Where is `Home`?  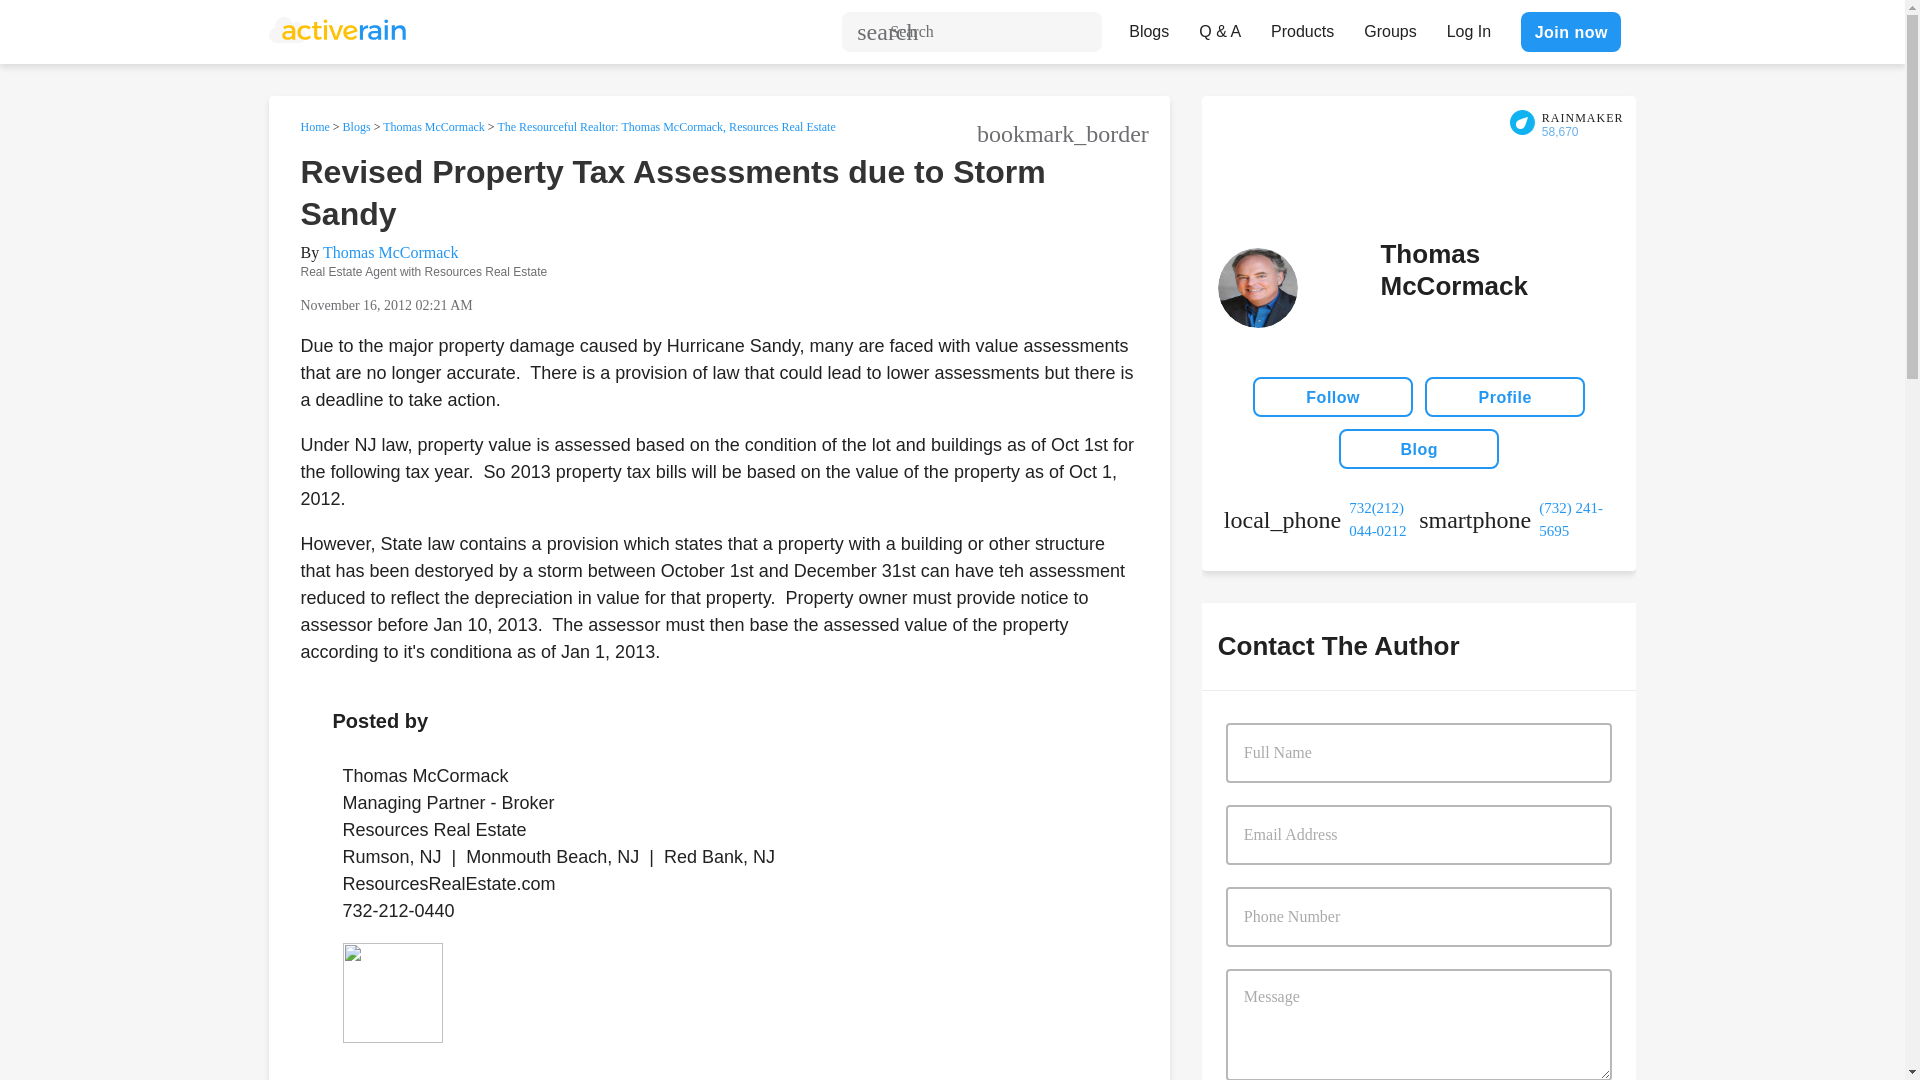
Home is located at coordinates (314, 126).